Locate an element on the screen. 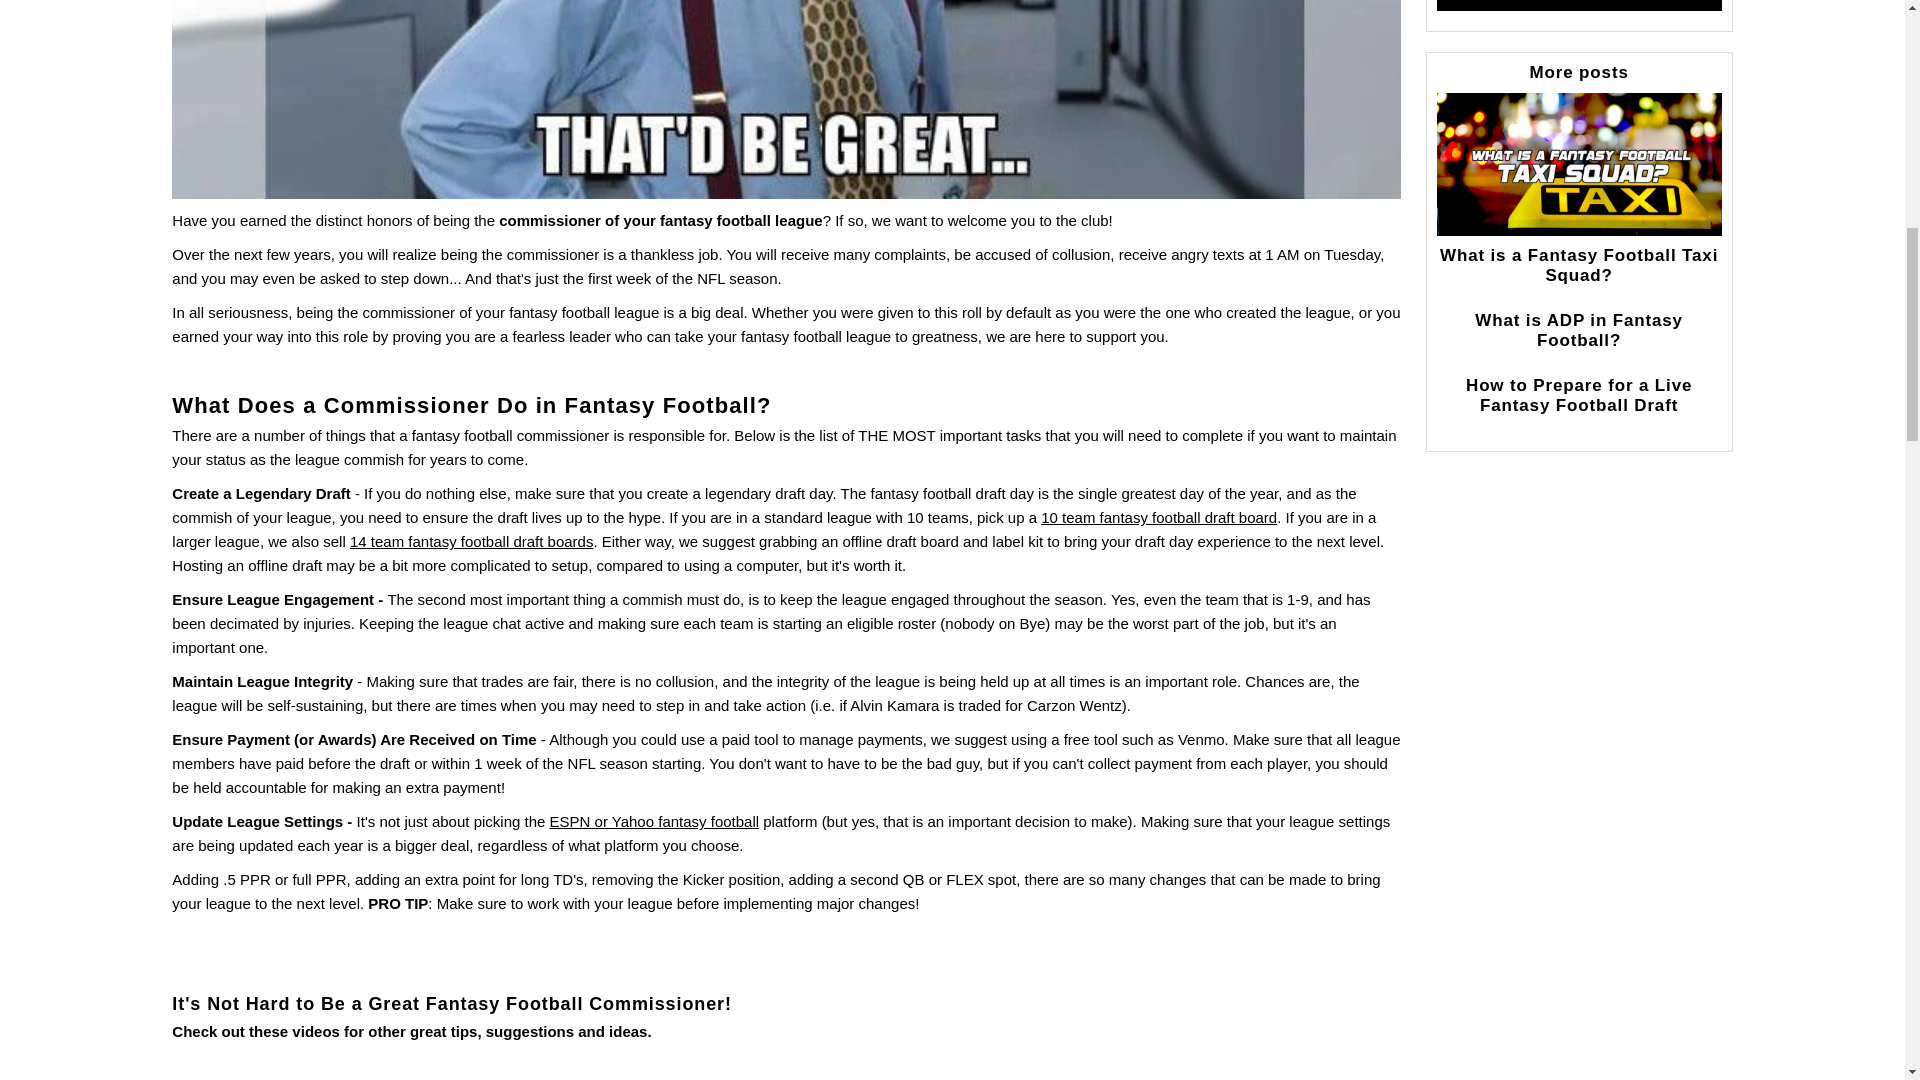 This screenshot has height=1080, width=1920. Join is located at coordinates (1579, 5).